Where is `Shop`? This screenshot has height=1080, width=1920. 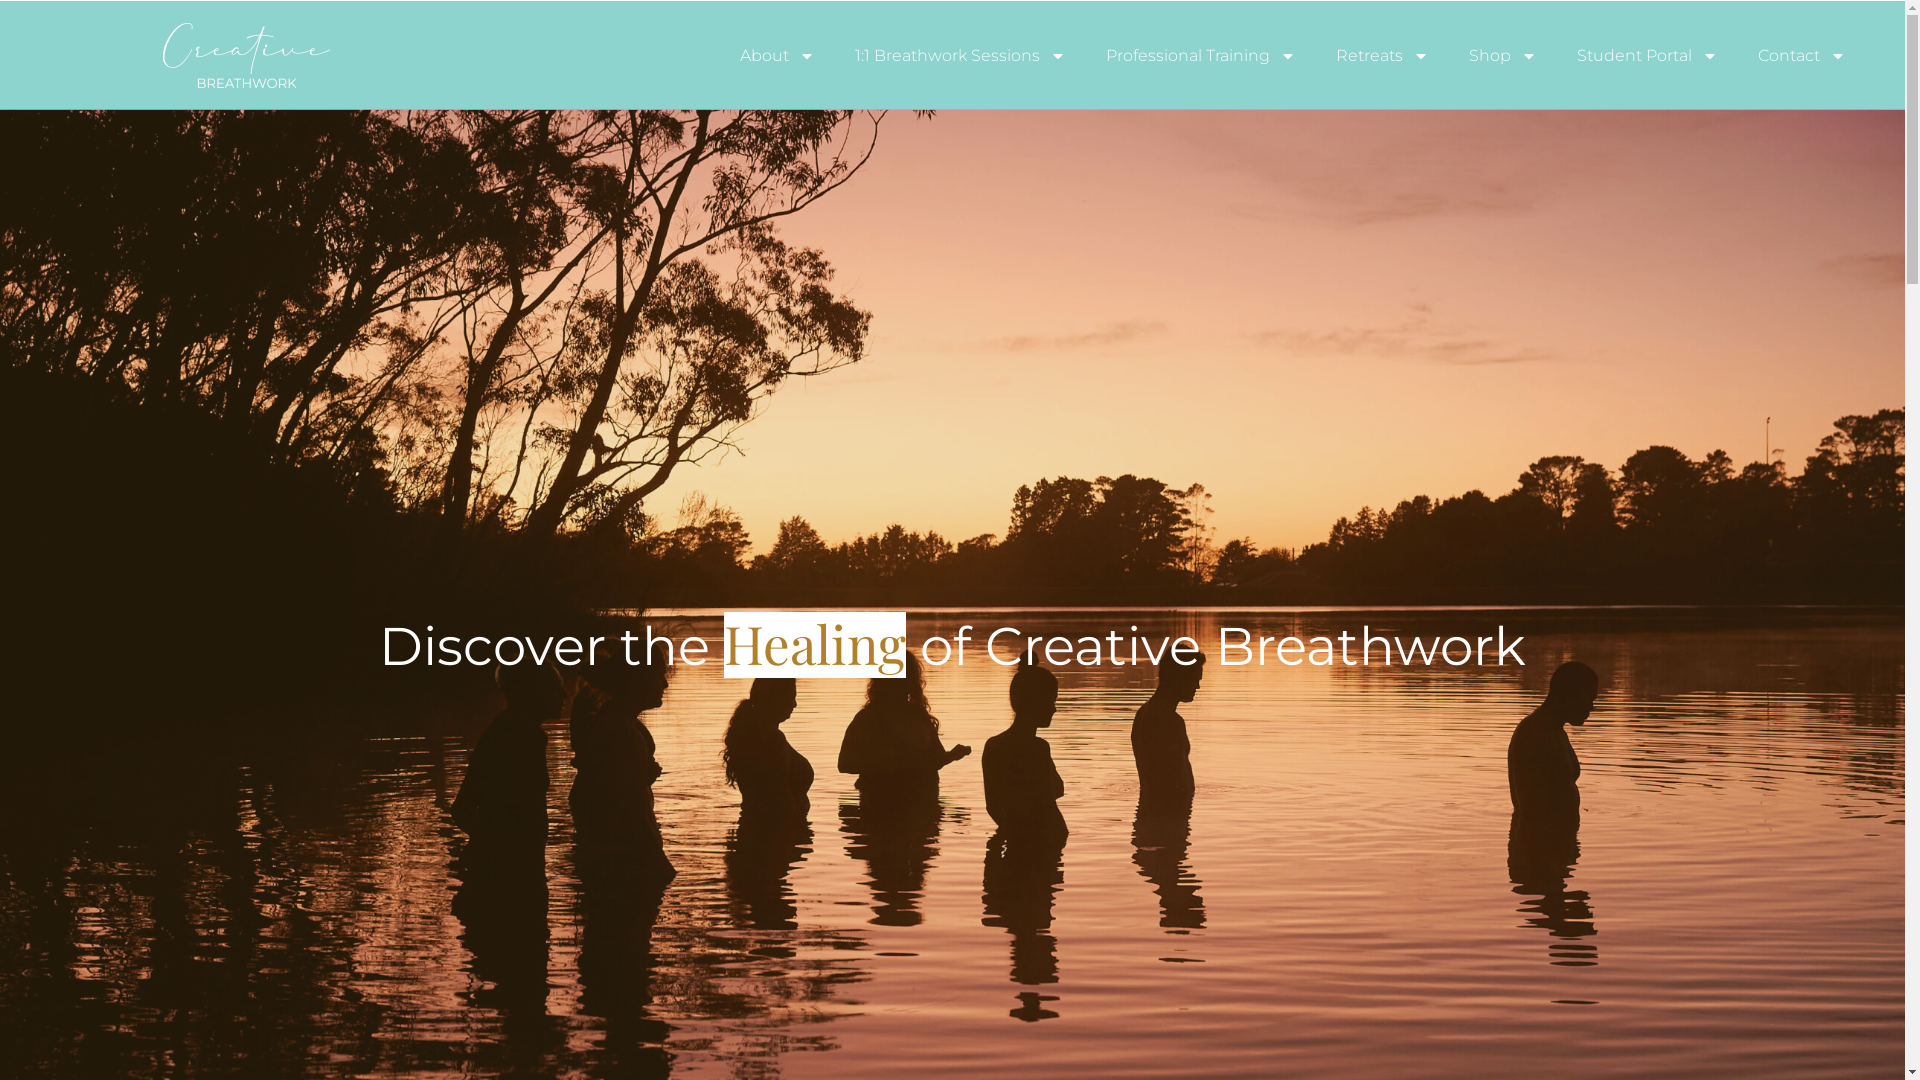 Shop is located at coordinates (1503, 54).